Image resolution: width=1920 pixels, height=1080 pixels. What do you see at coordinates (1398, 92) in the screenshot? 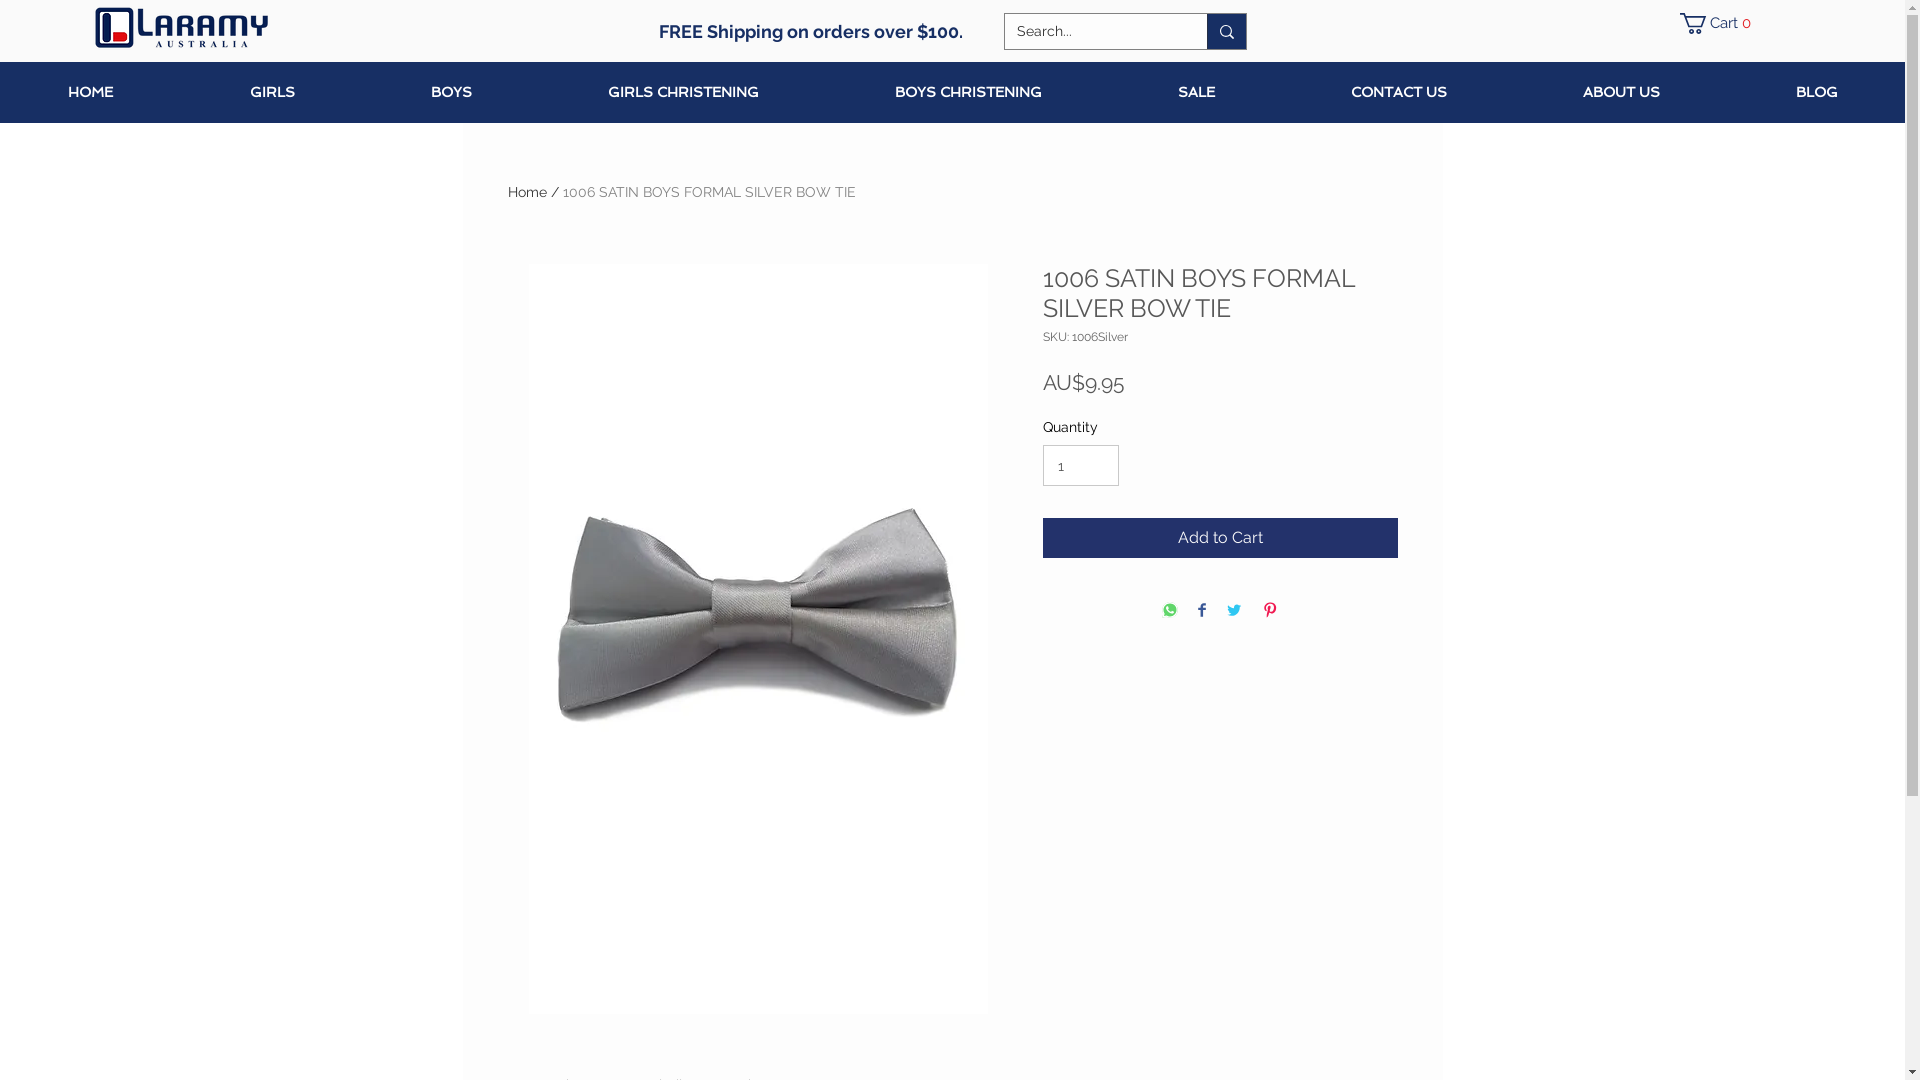
I see `CONTACT US` at bounding box center [1398, 92].